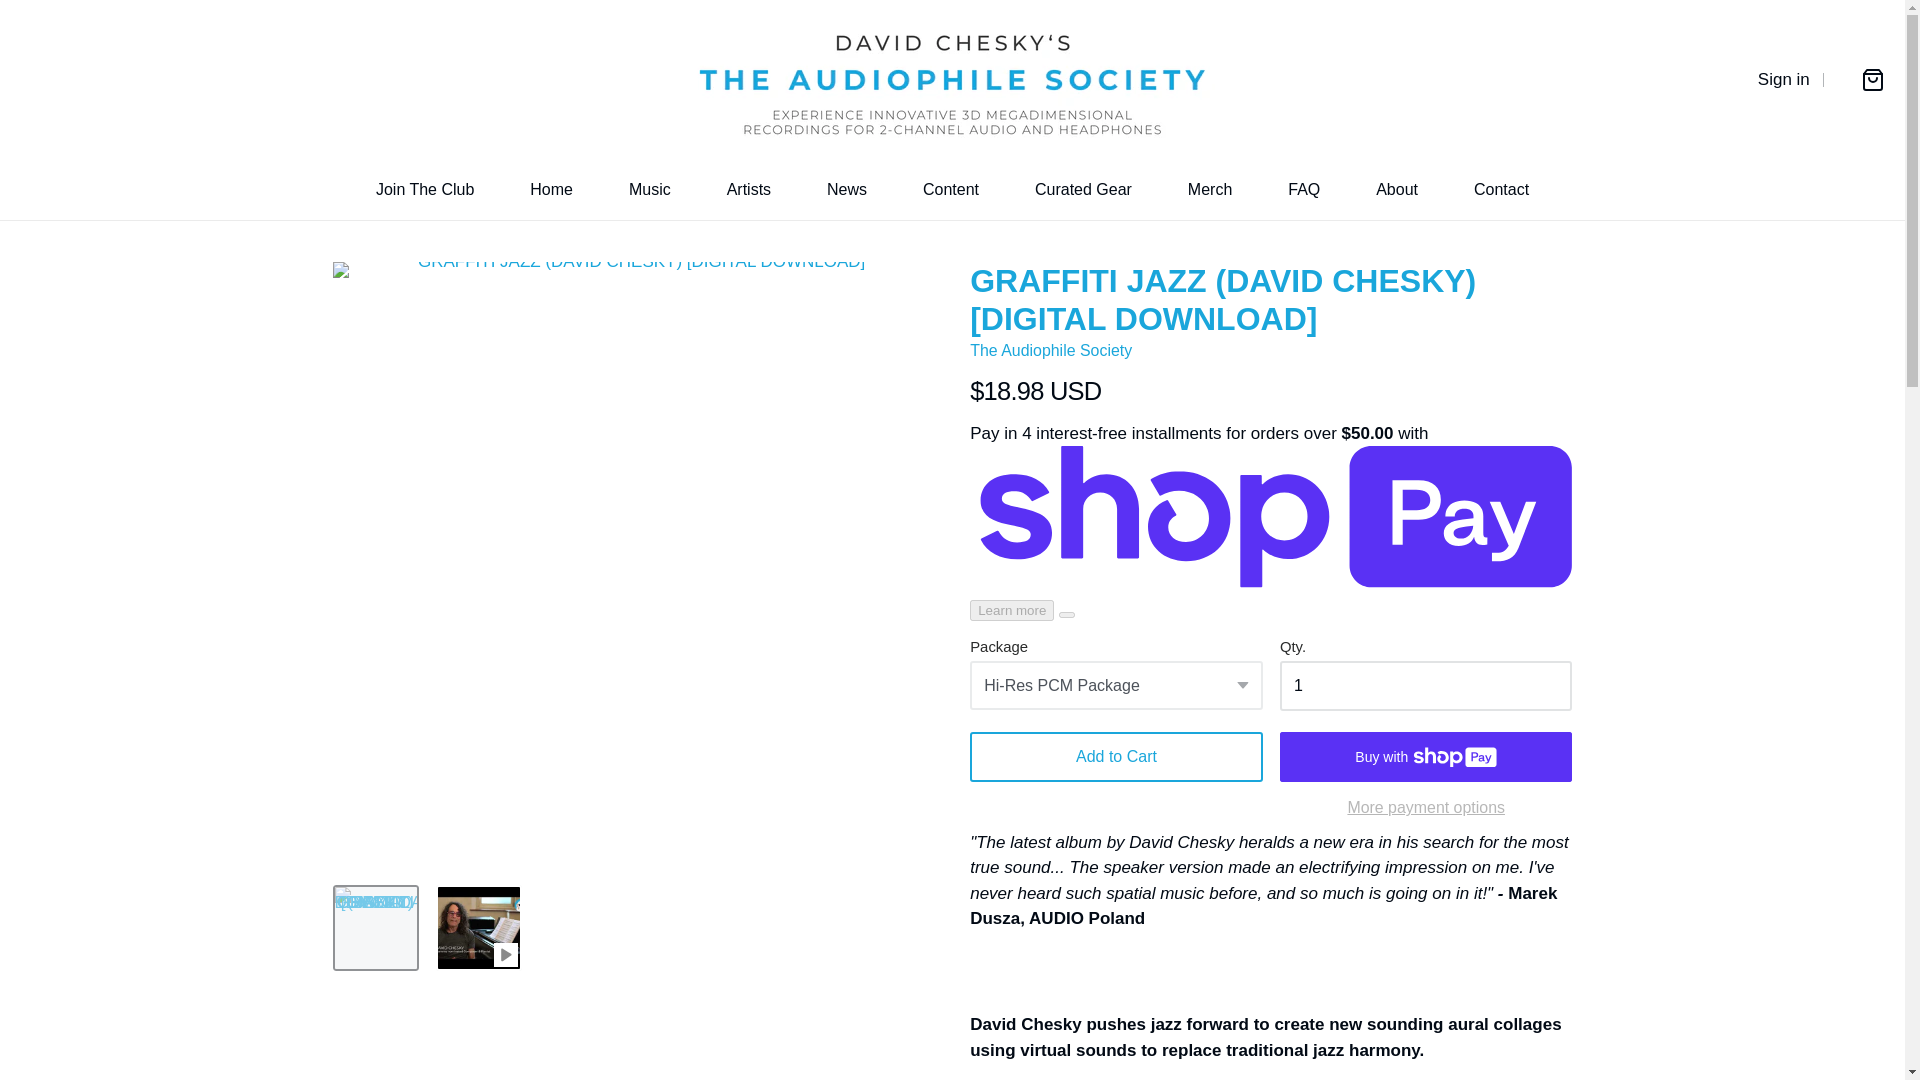 The image size is (1920, 1080). I want to click on The Audiophile Society, so click(1050, 350).